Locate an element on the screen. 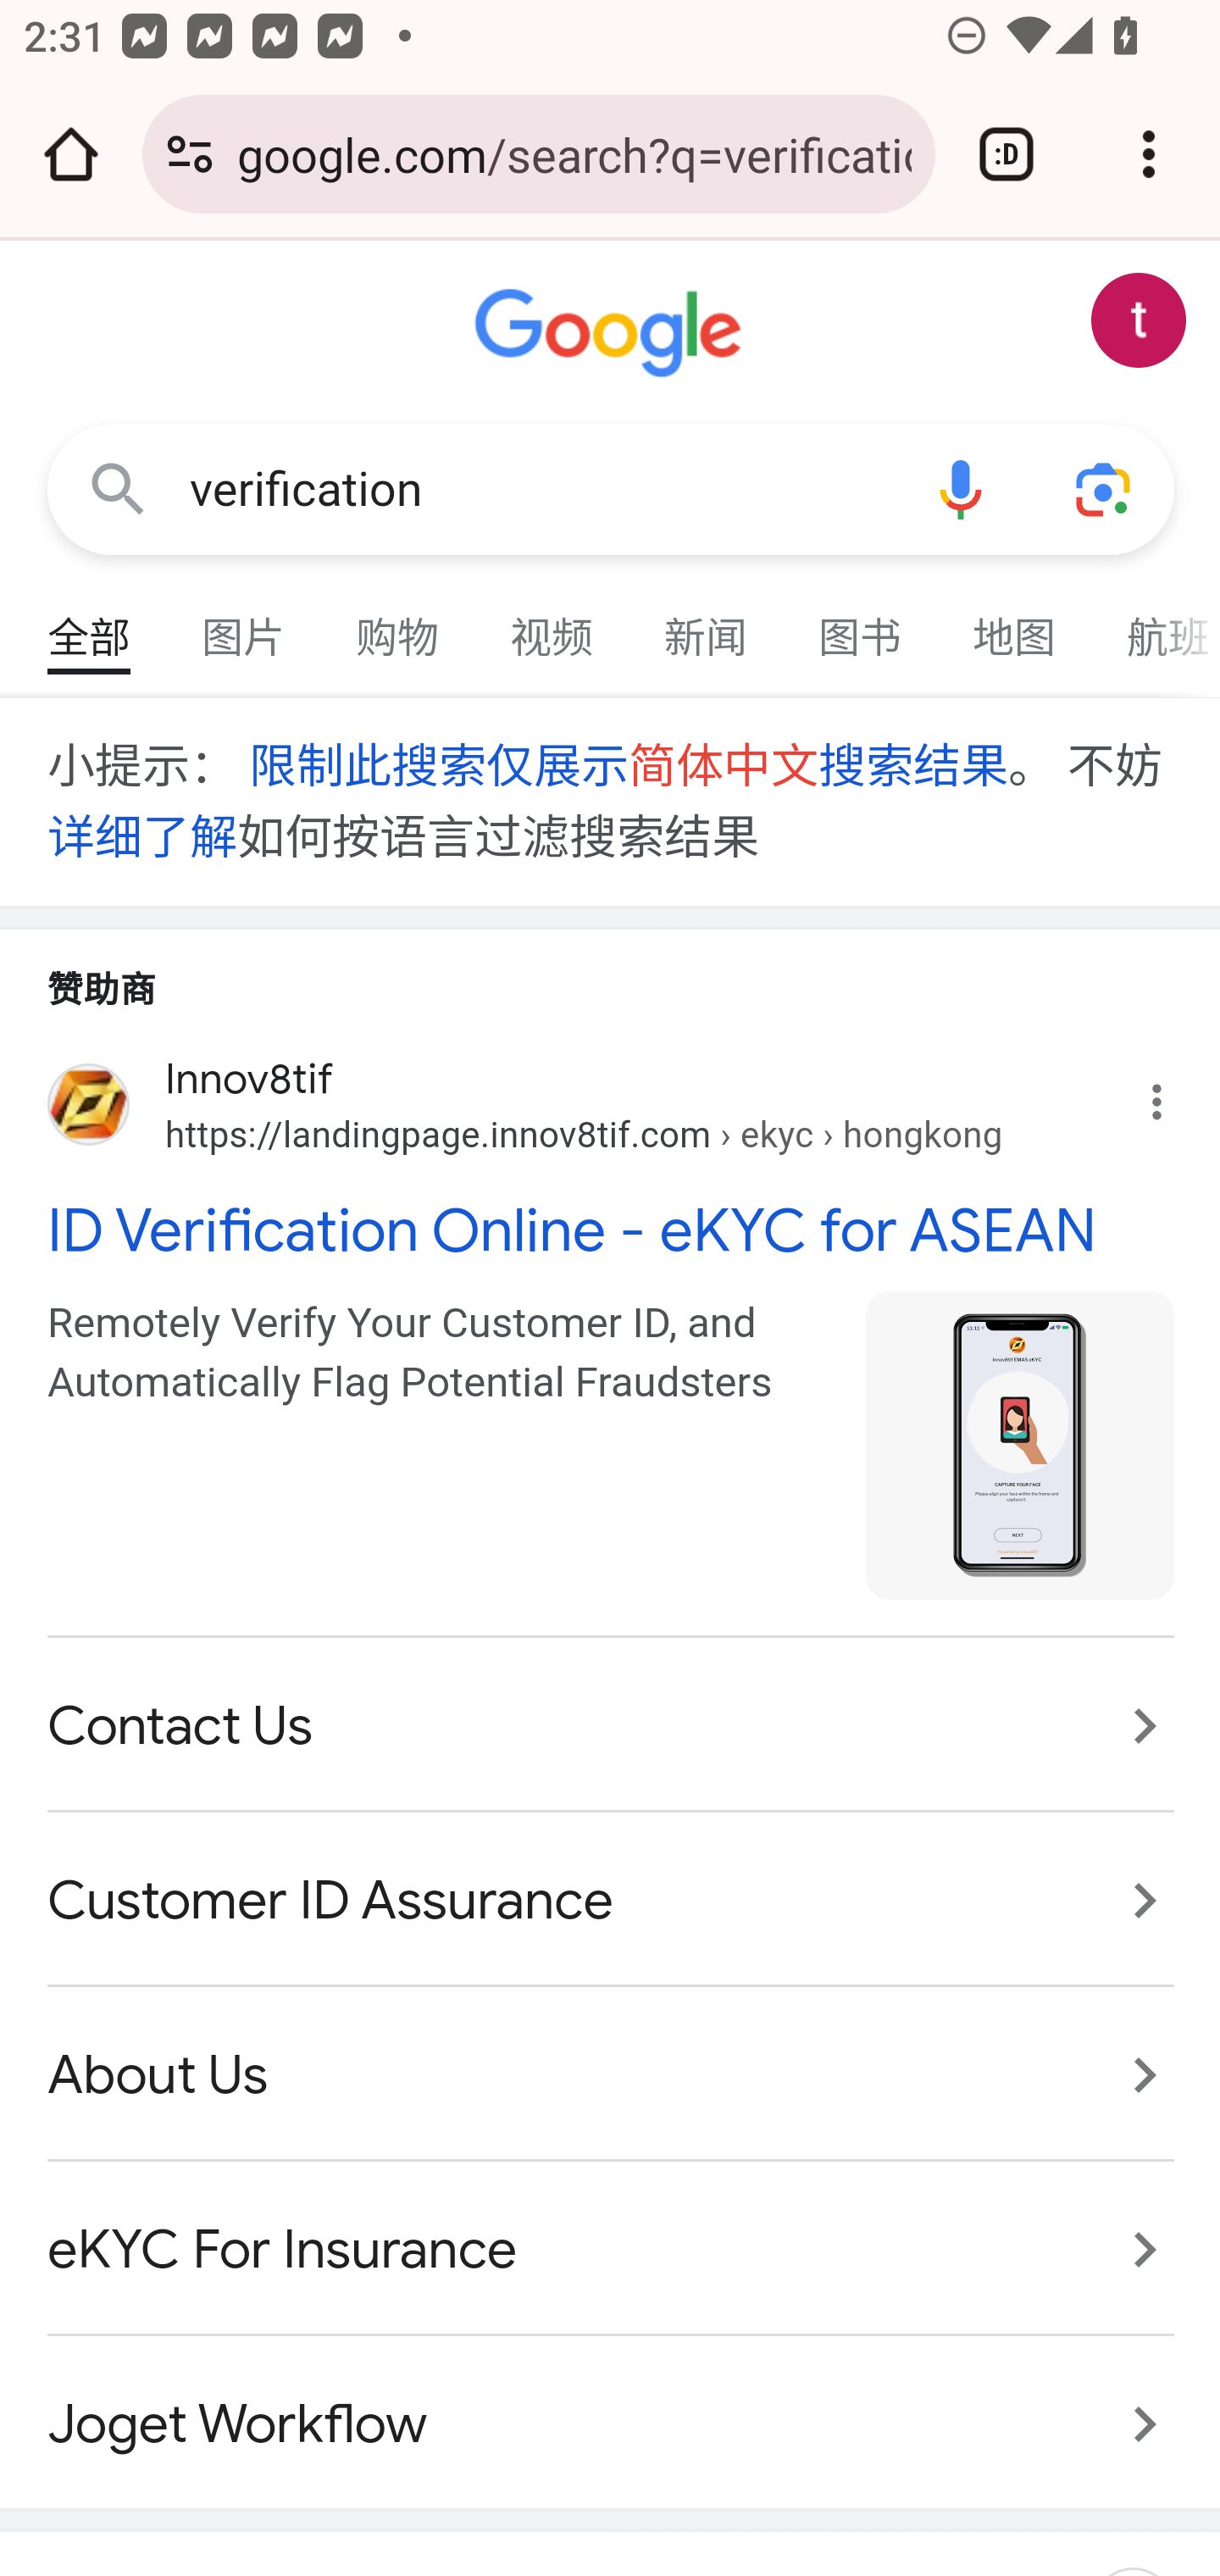 The width and height of the screenshot is (1220, 2576). verification is located at coordinates (539, 490).